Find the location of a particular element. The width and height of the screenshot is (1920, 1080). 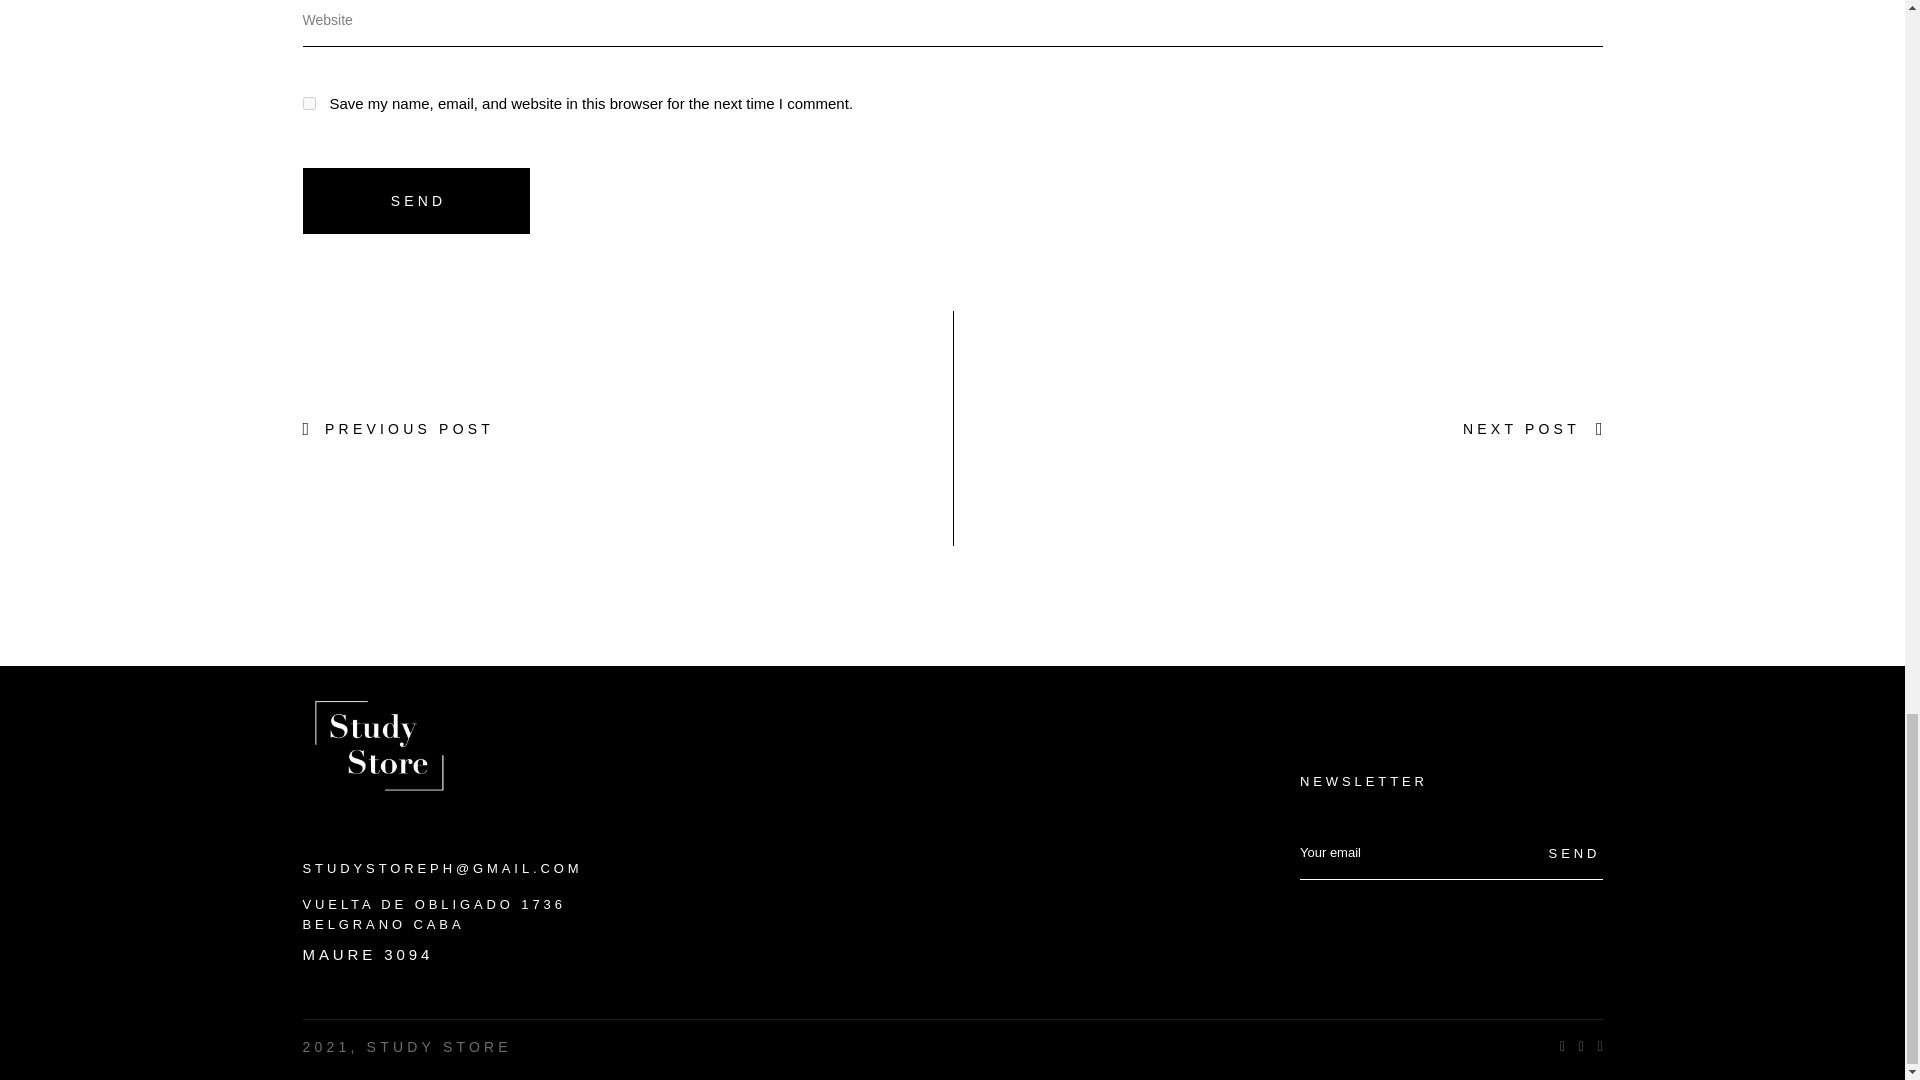

Study Store is located at coordinates (376, 741).